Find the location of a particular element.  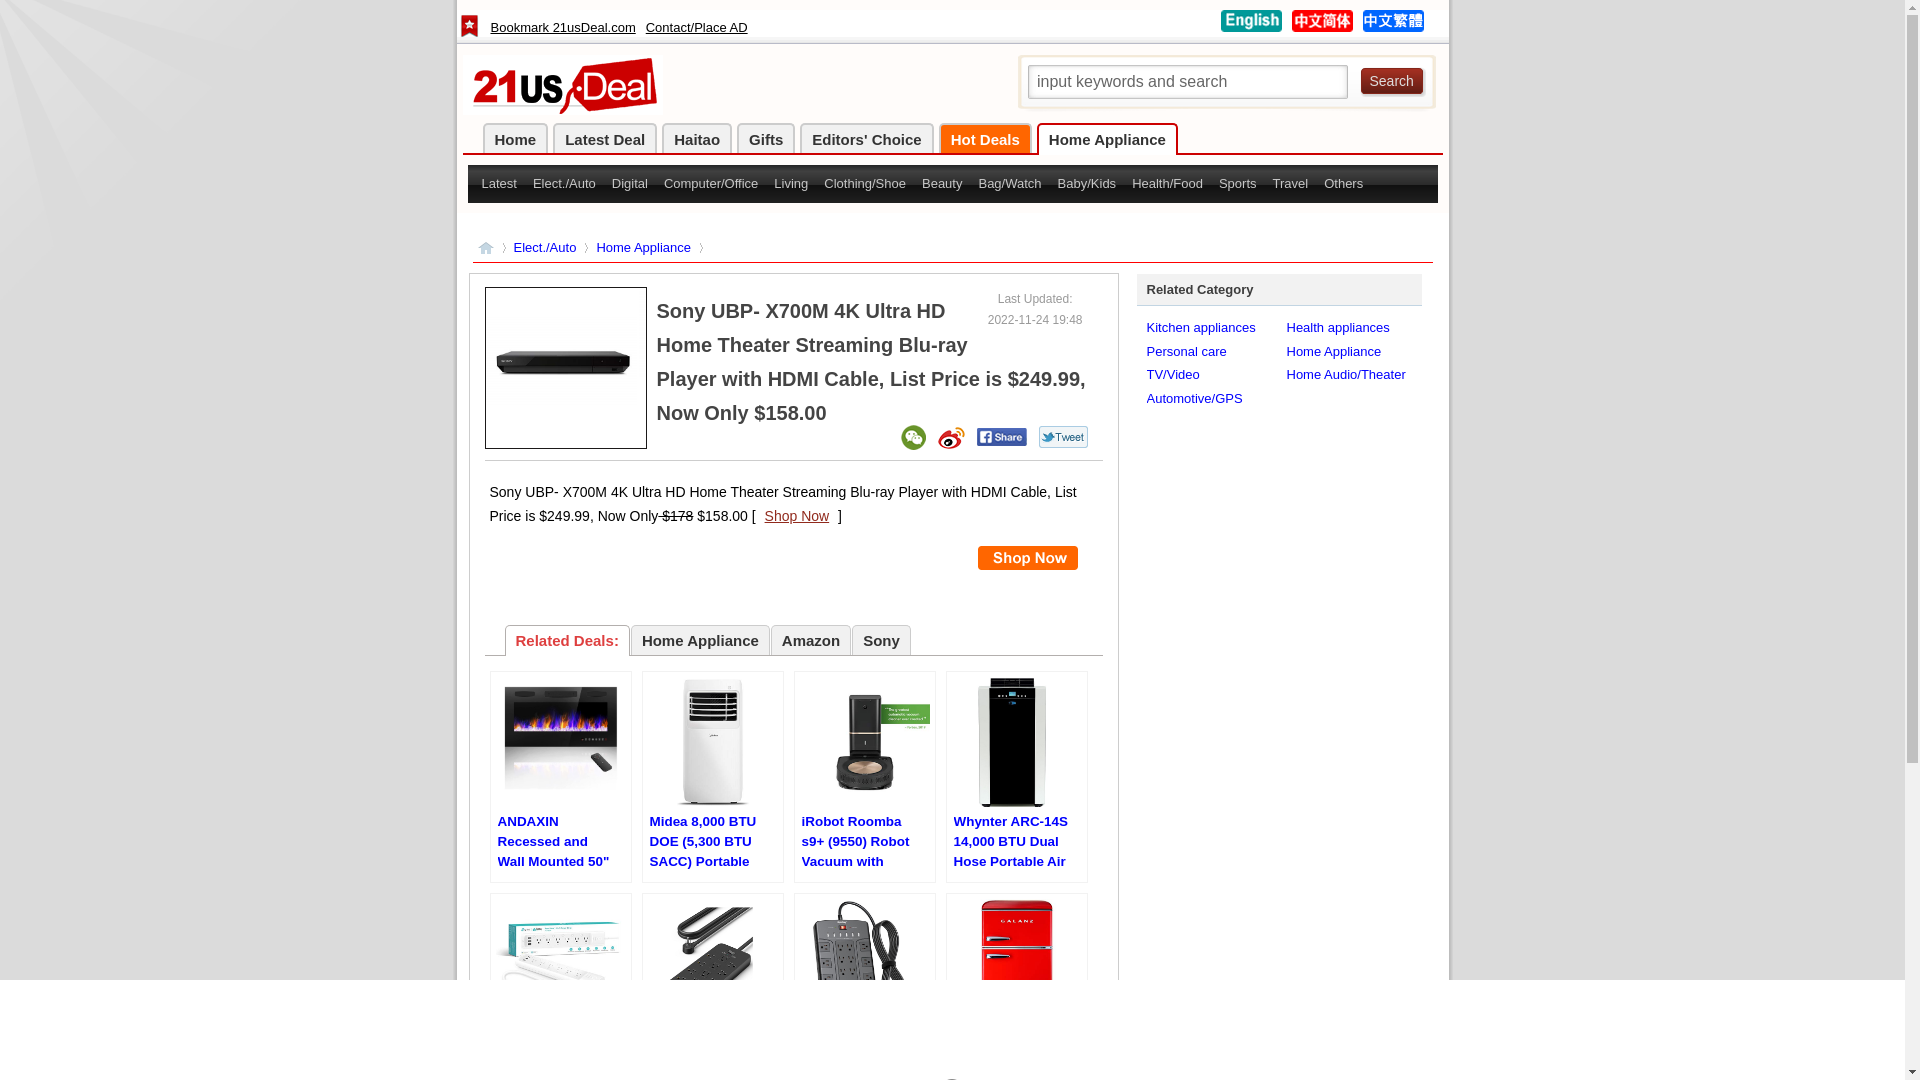

Home is located at coordinates (515, 139).